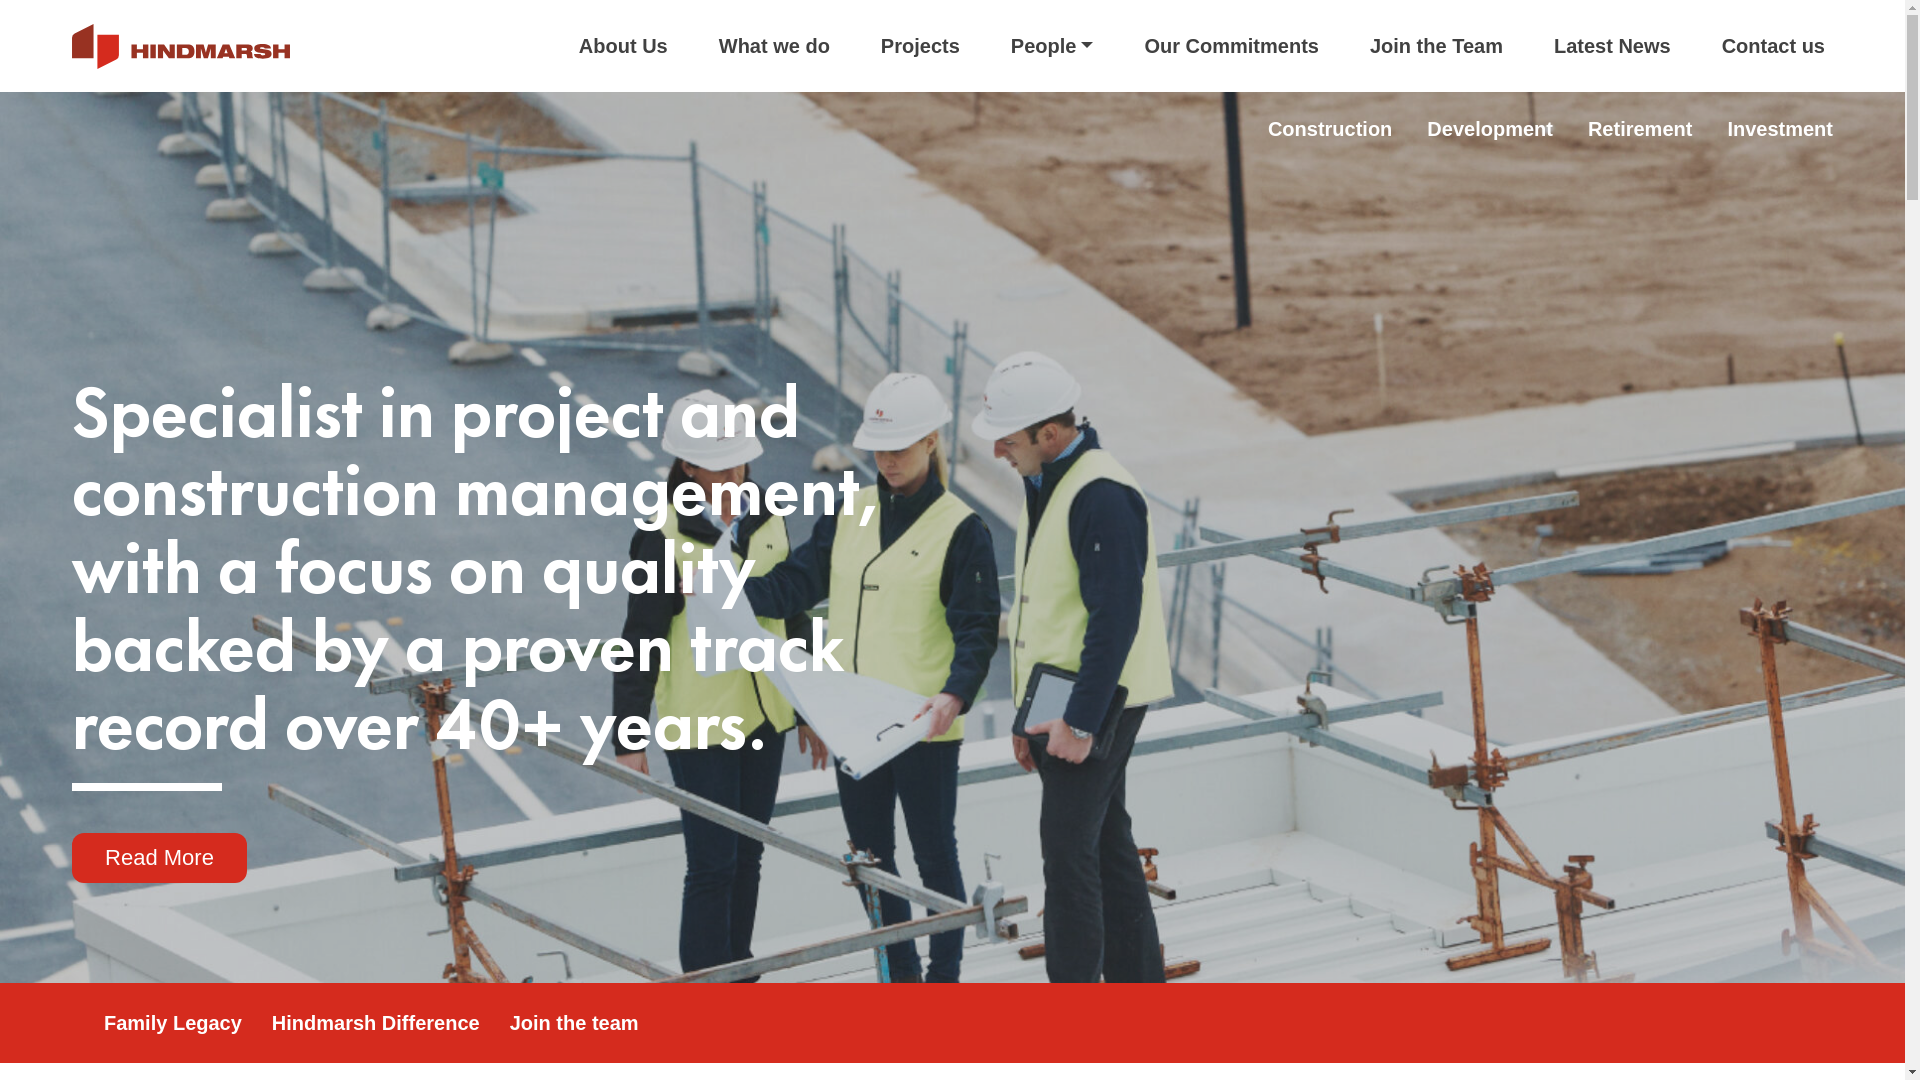 This screenshot has width=1920, height=1080. What do you see at coordinates (173, 1023) in the screenshot?
I see `Family Legacy` at bounding box center [173, 1023].